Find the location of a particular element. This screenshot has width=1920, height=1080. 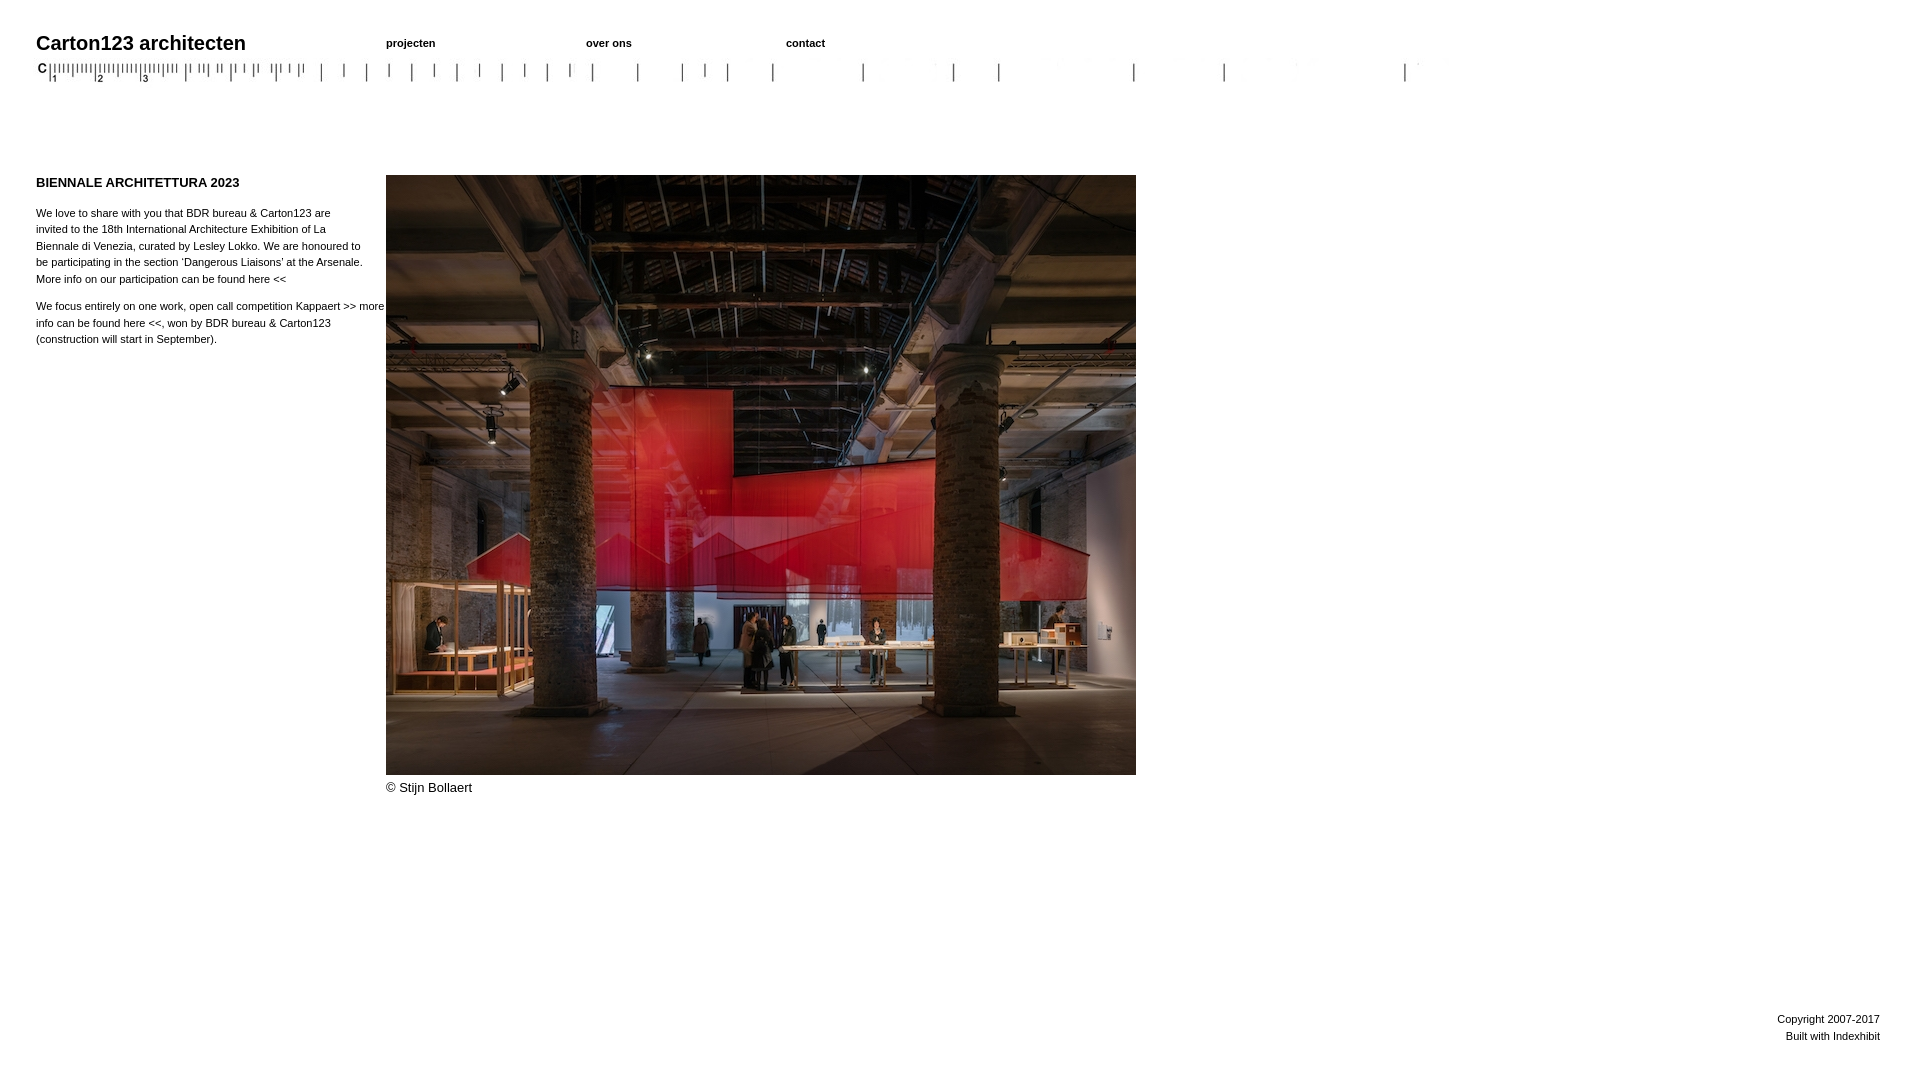

projecten is located at coordinates (411, 43).